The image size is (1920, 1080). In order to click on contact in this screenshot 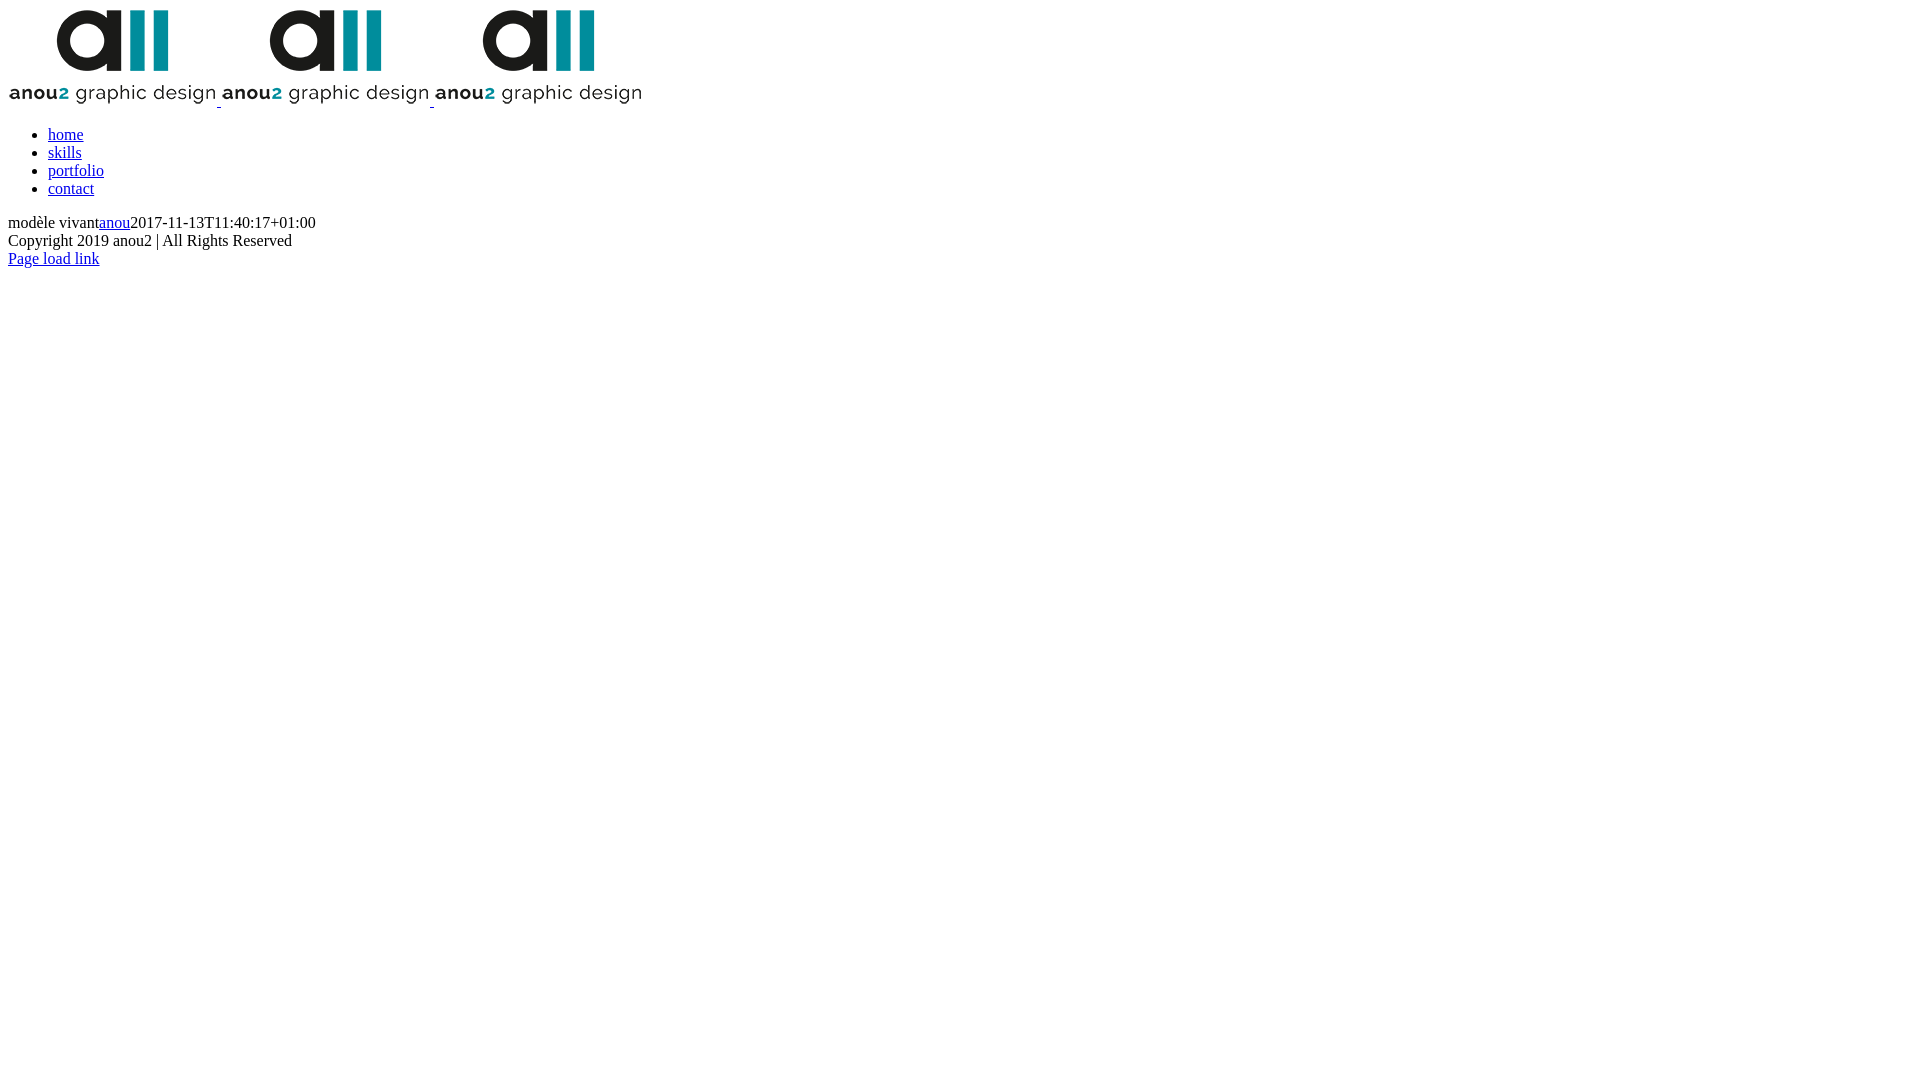, I will do `click(71, 188)`.